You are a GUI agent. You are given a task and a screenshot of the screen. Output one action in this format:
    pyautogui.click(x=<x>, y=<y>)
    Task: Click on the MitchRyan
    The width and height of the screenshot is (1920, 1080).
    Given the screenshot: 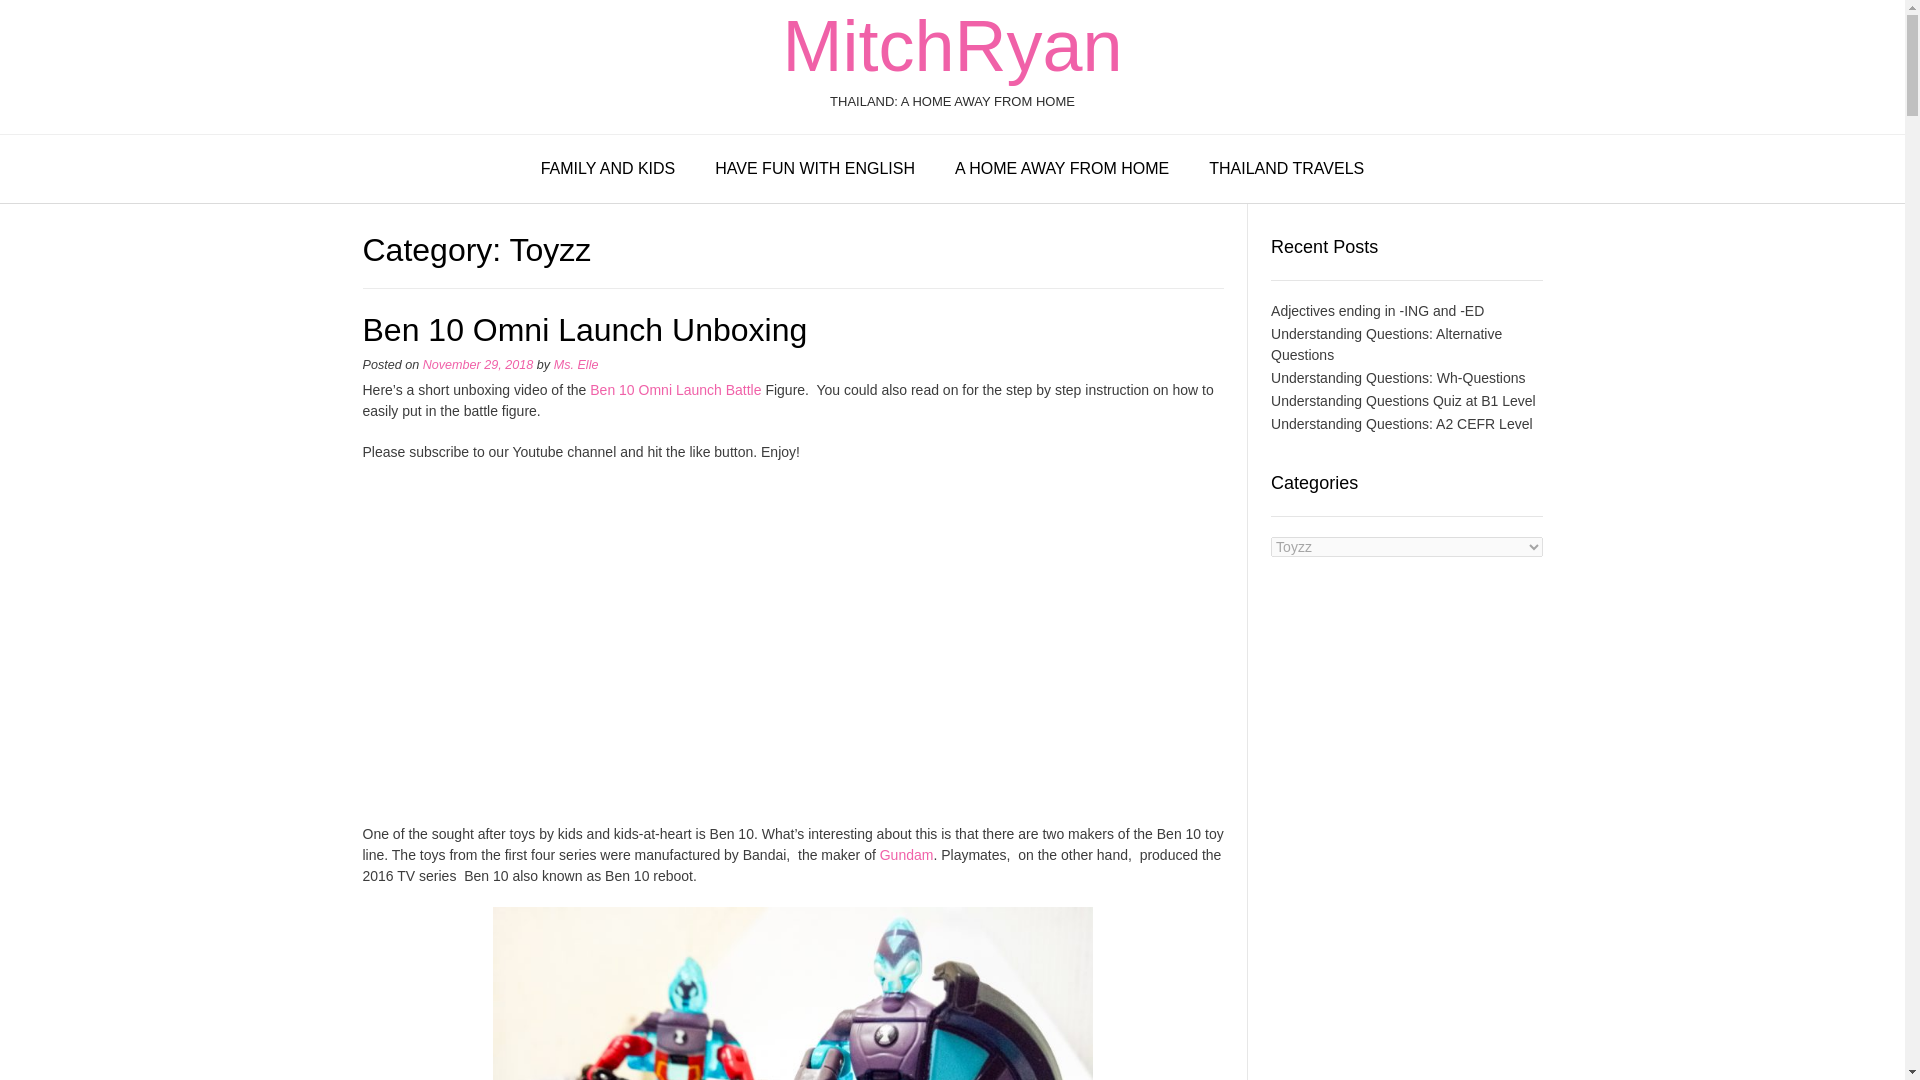 What is the action you would take?
    pyautogui.click(x=951, y=46)
    